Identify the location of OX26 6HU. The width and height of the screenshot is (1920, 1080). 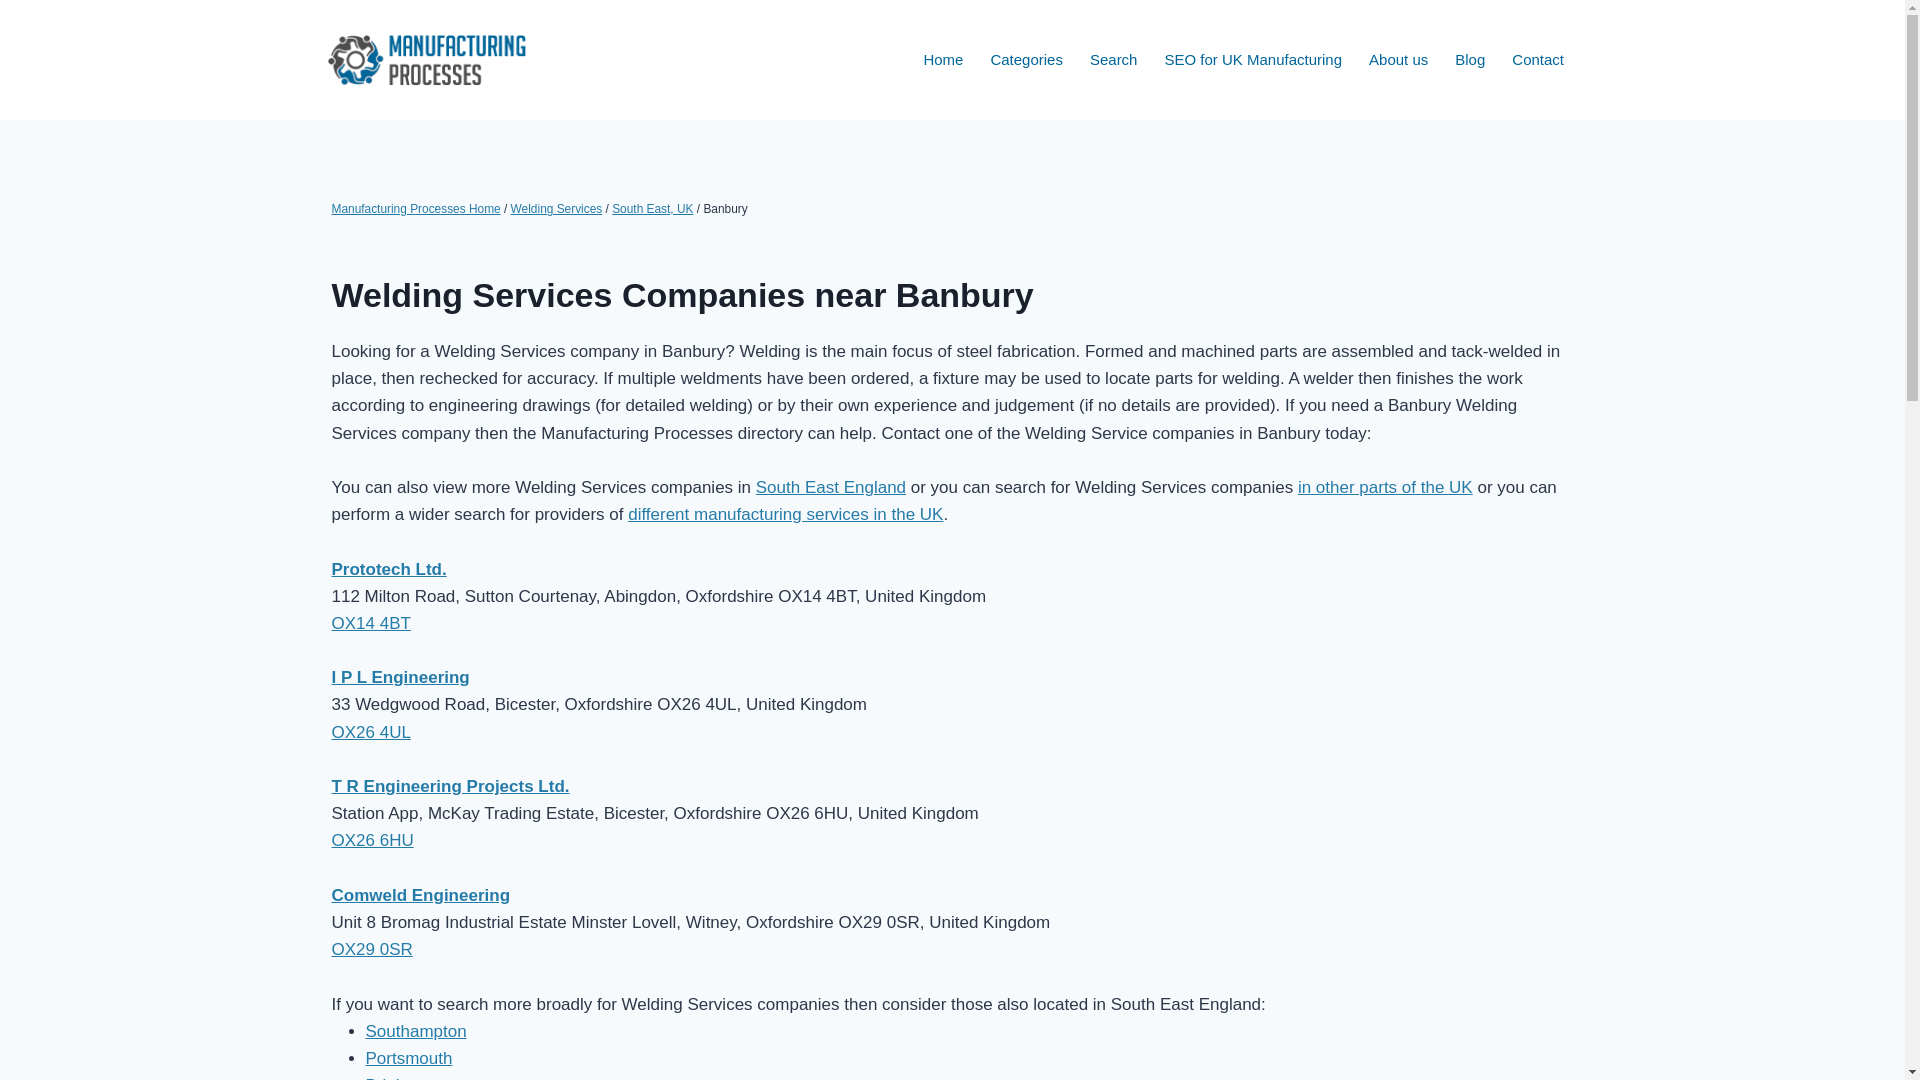
(373, 840).